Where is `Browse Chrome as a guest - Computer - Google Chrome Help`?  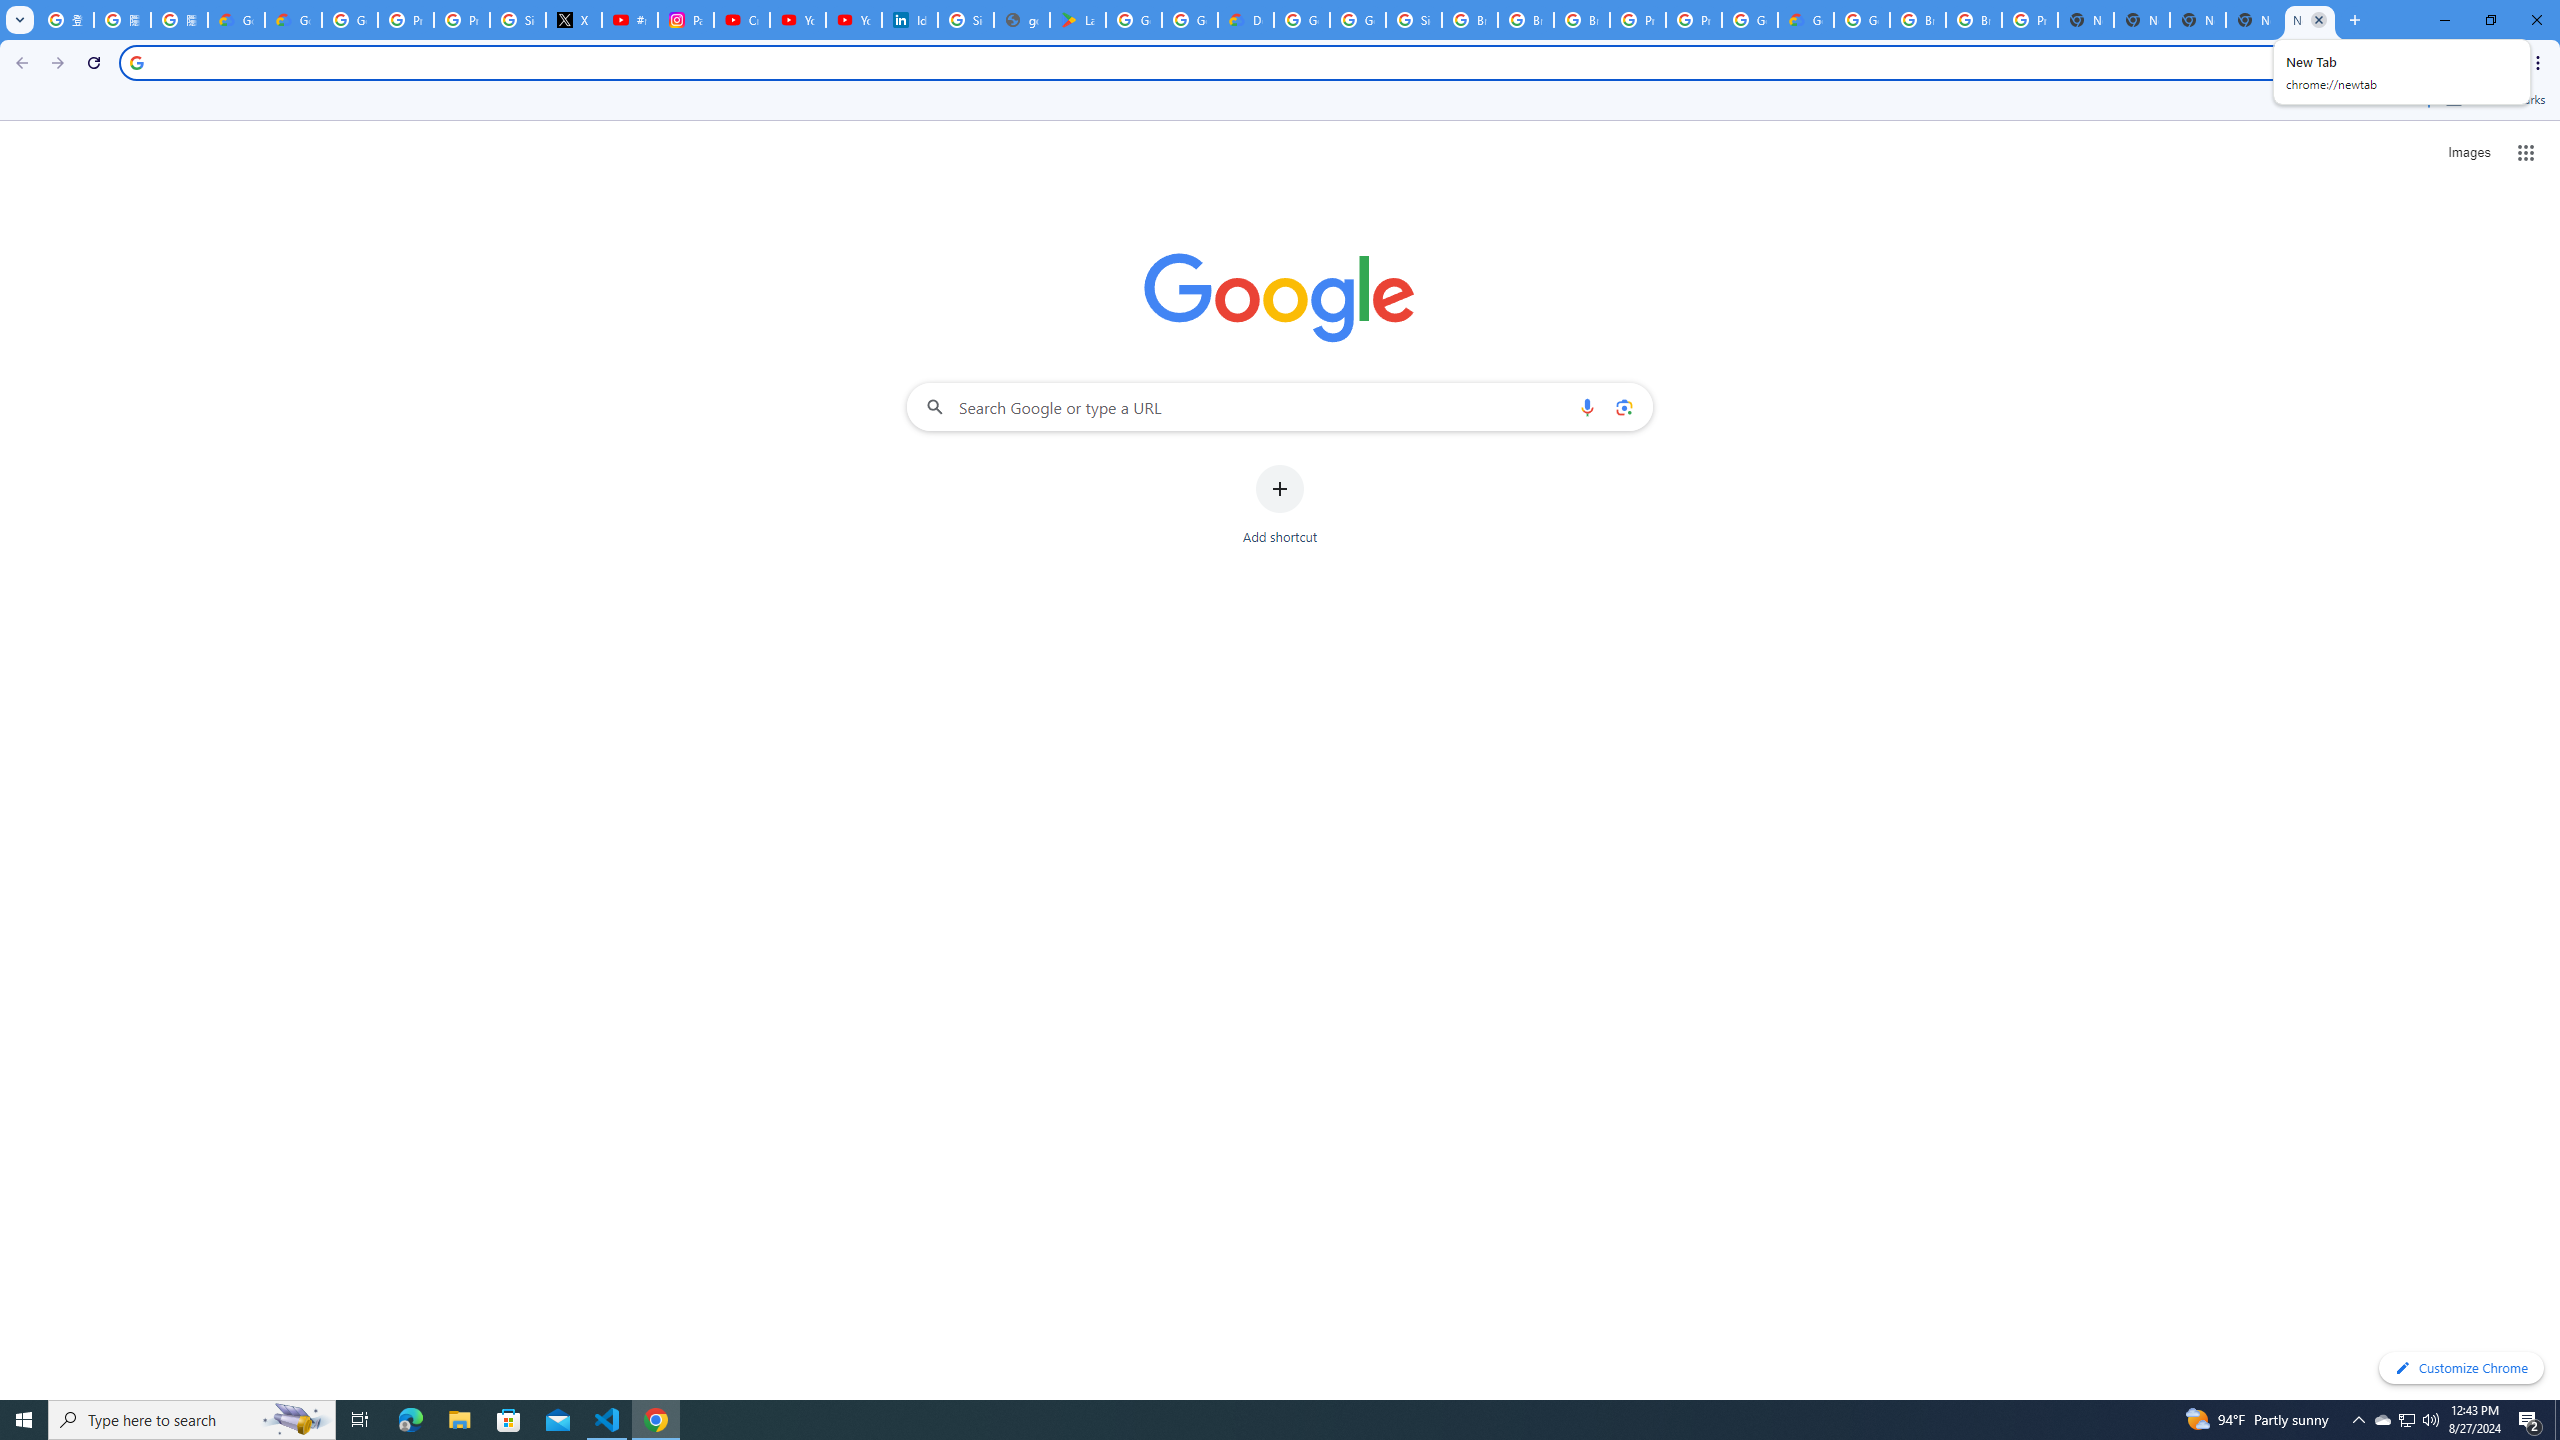
Browse Chrome as a guest - Computer - Google Chrome Help is located at coordinates (1526, 20).